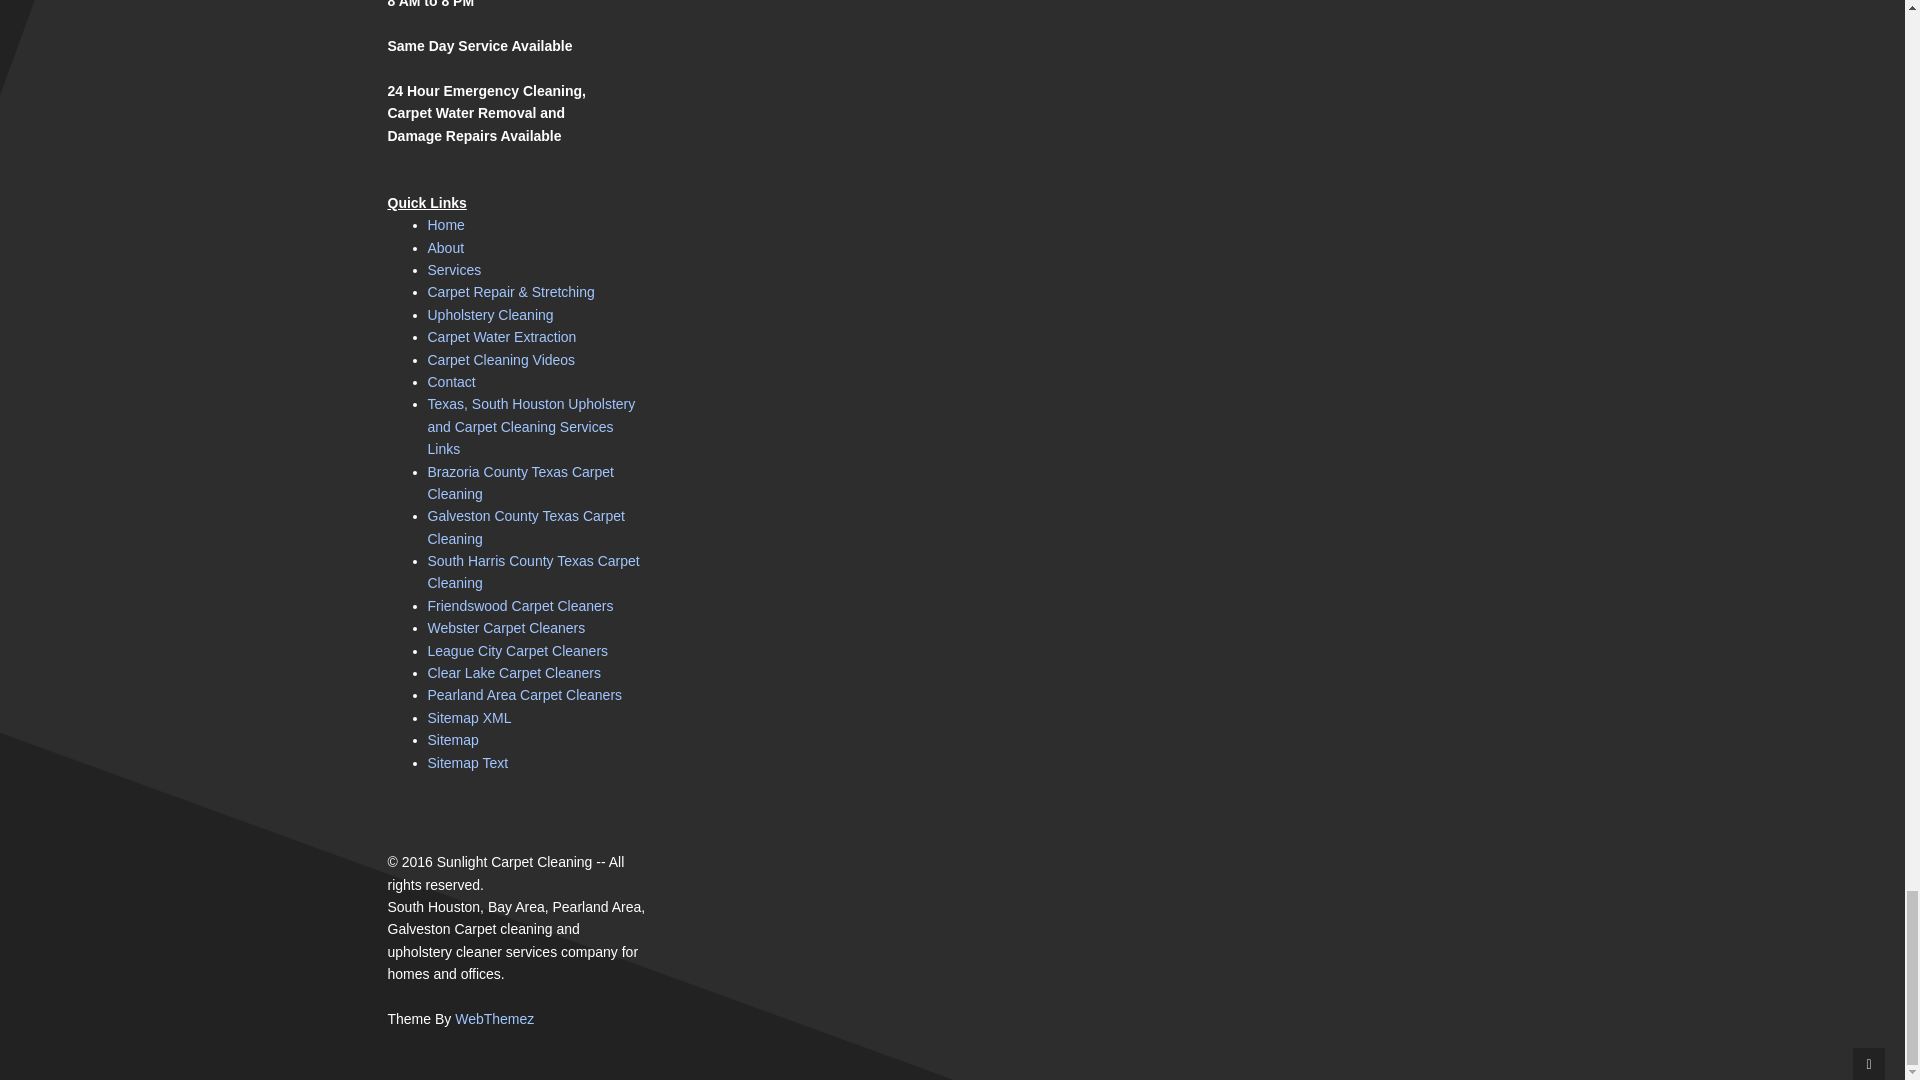  What do you see at coordinates (518, 650) in the screenshot?
I see `League City Carpet Cleaners` at bounding box center [518, 650].